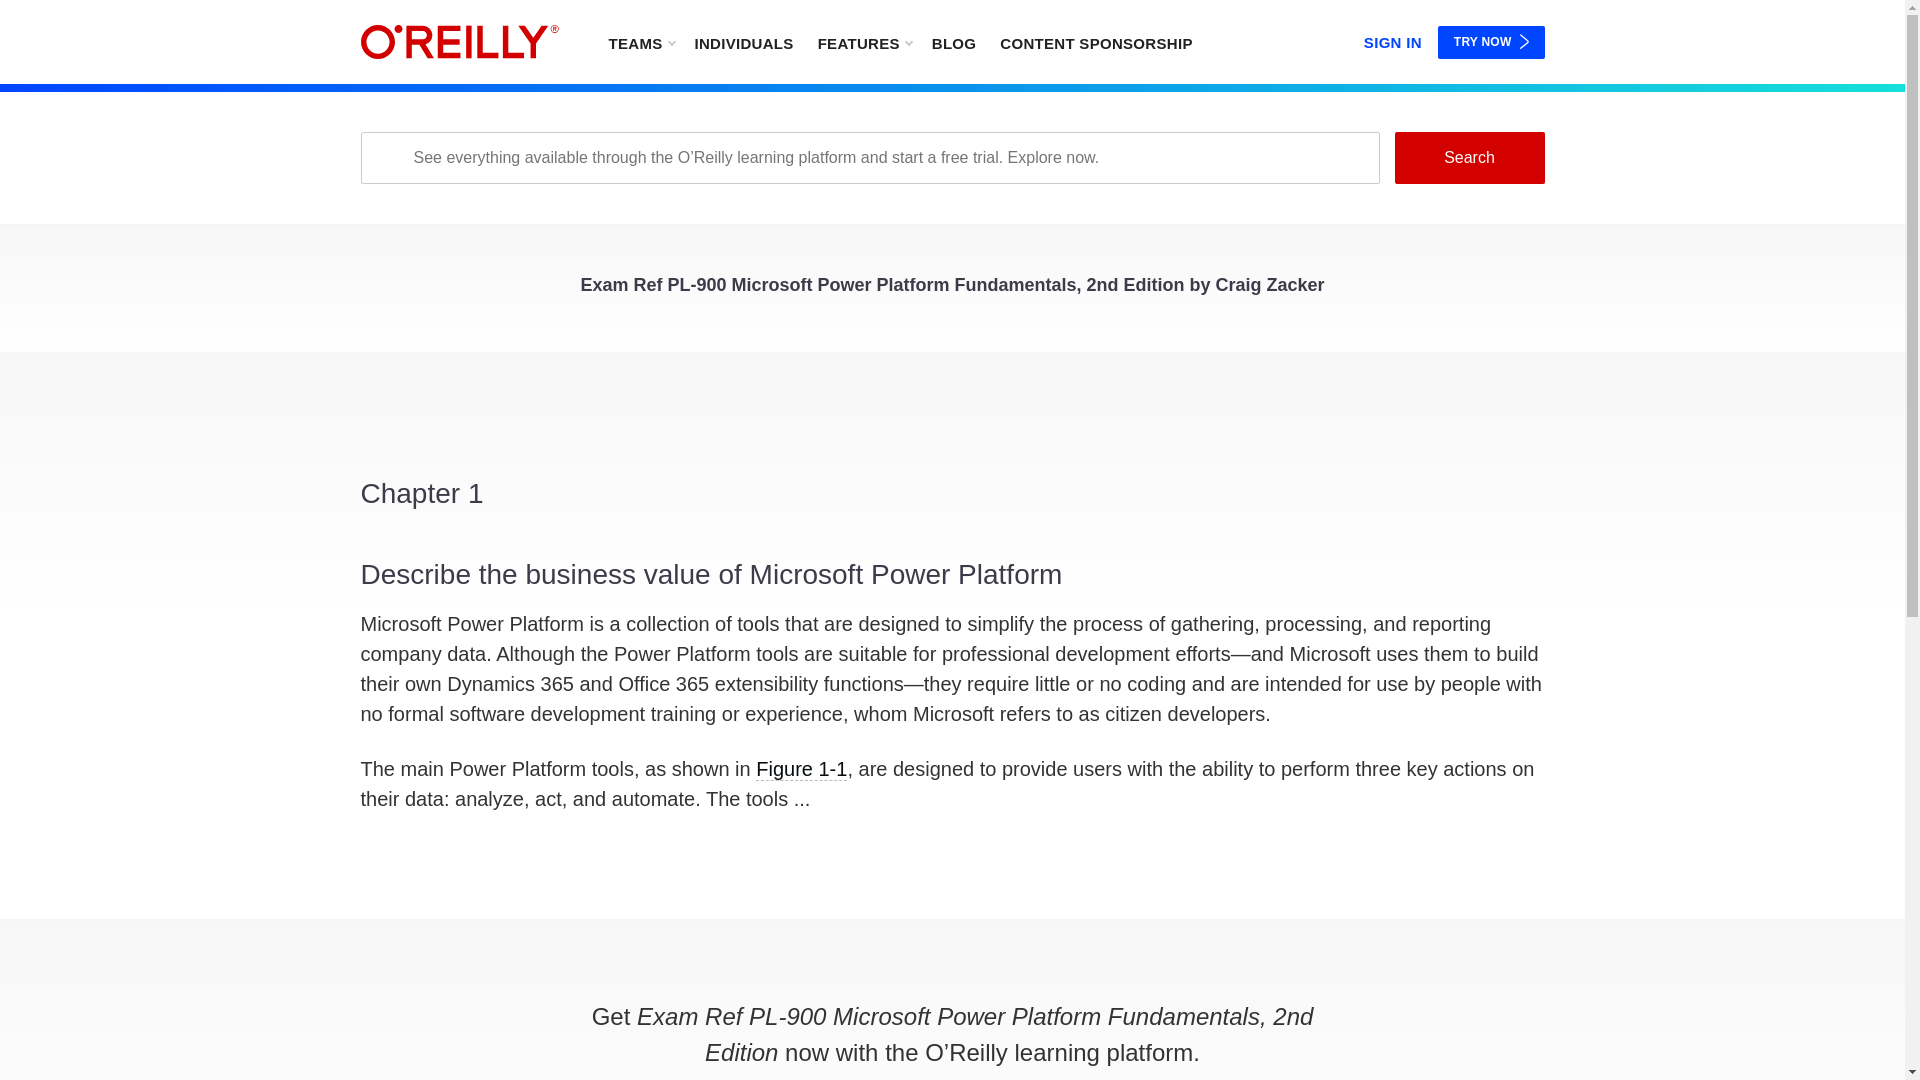  Describe the element at coordinates (742, 42) in the screenshot. I see `INDIVIDUALS` at that location.